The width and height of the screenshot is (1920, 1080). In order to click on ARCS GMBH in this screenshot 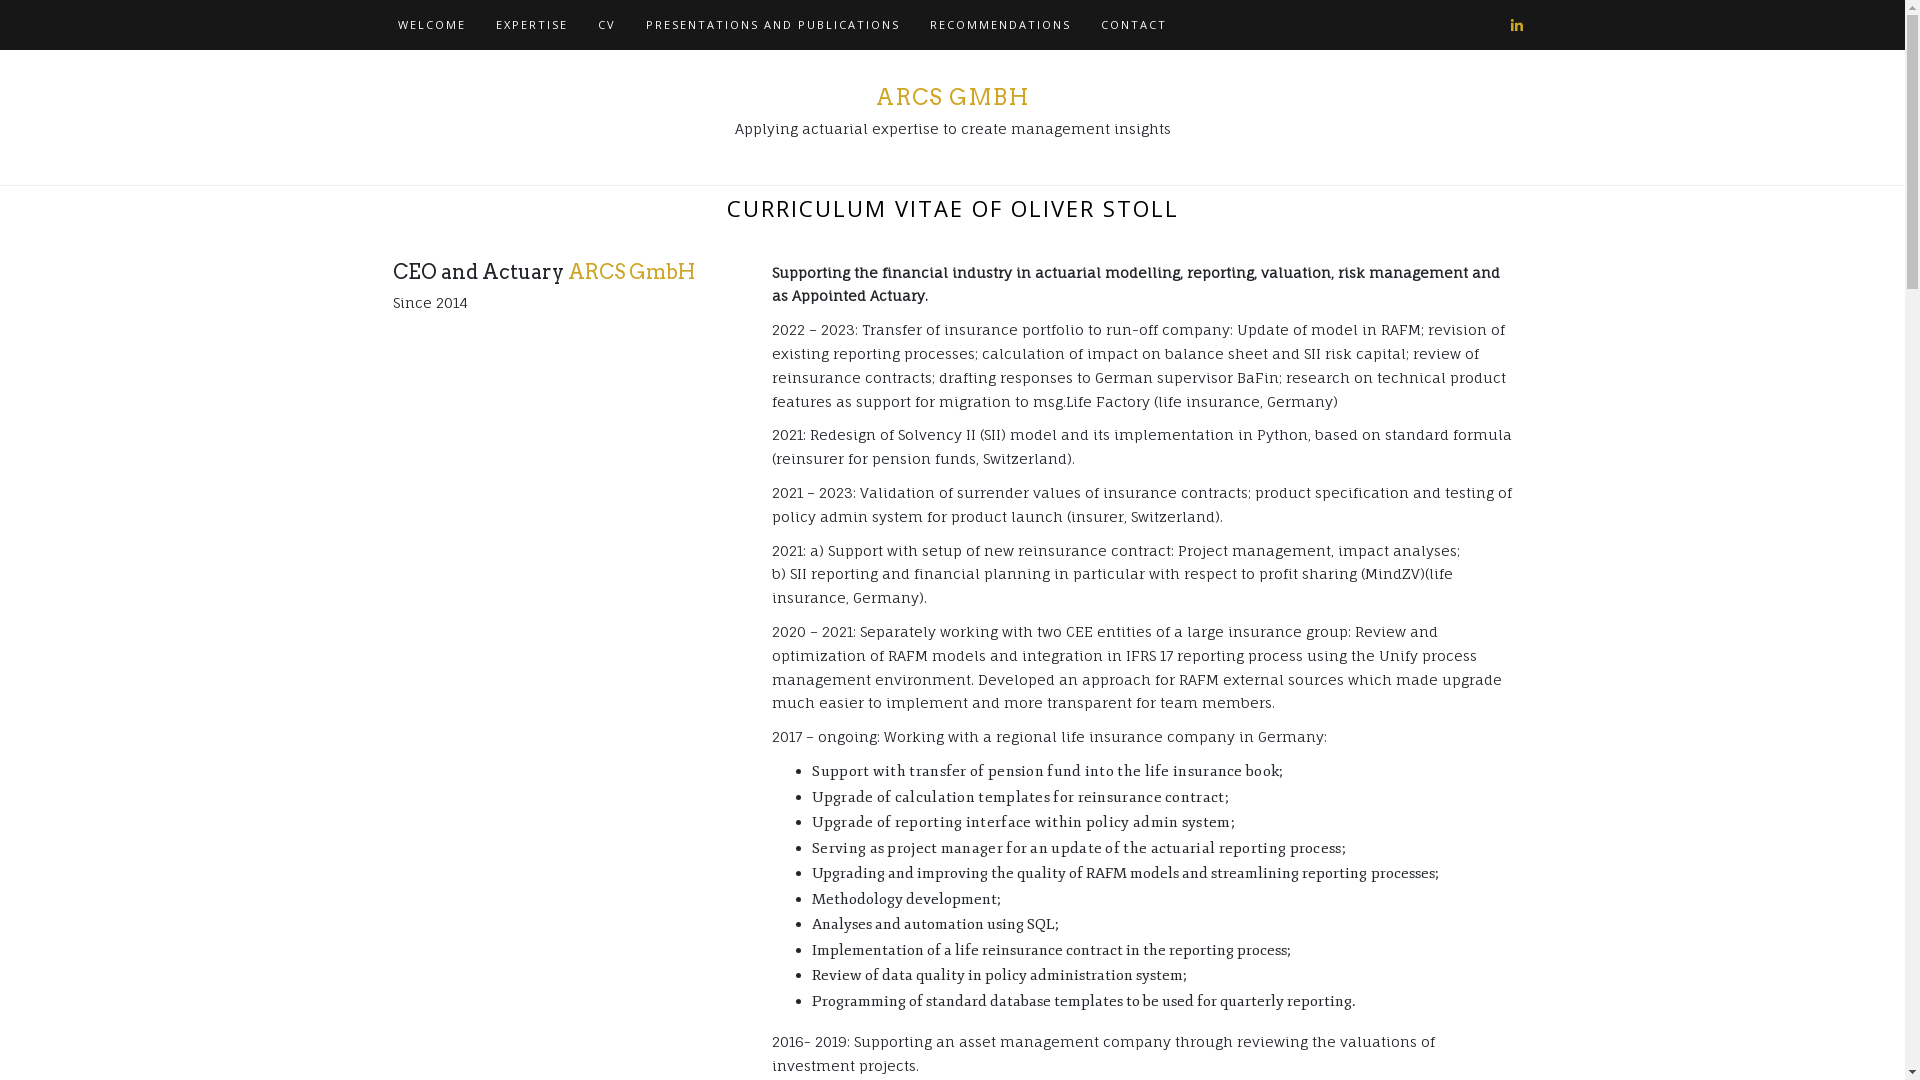, I will do `click(953, 97)`.